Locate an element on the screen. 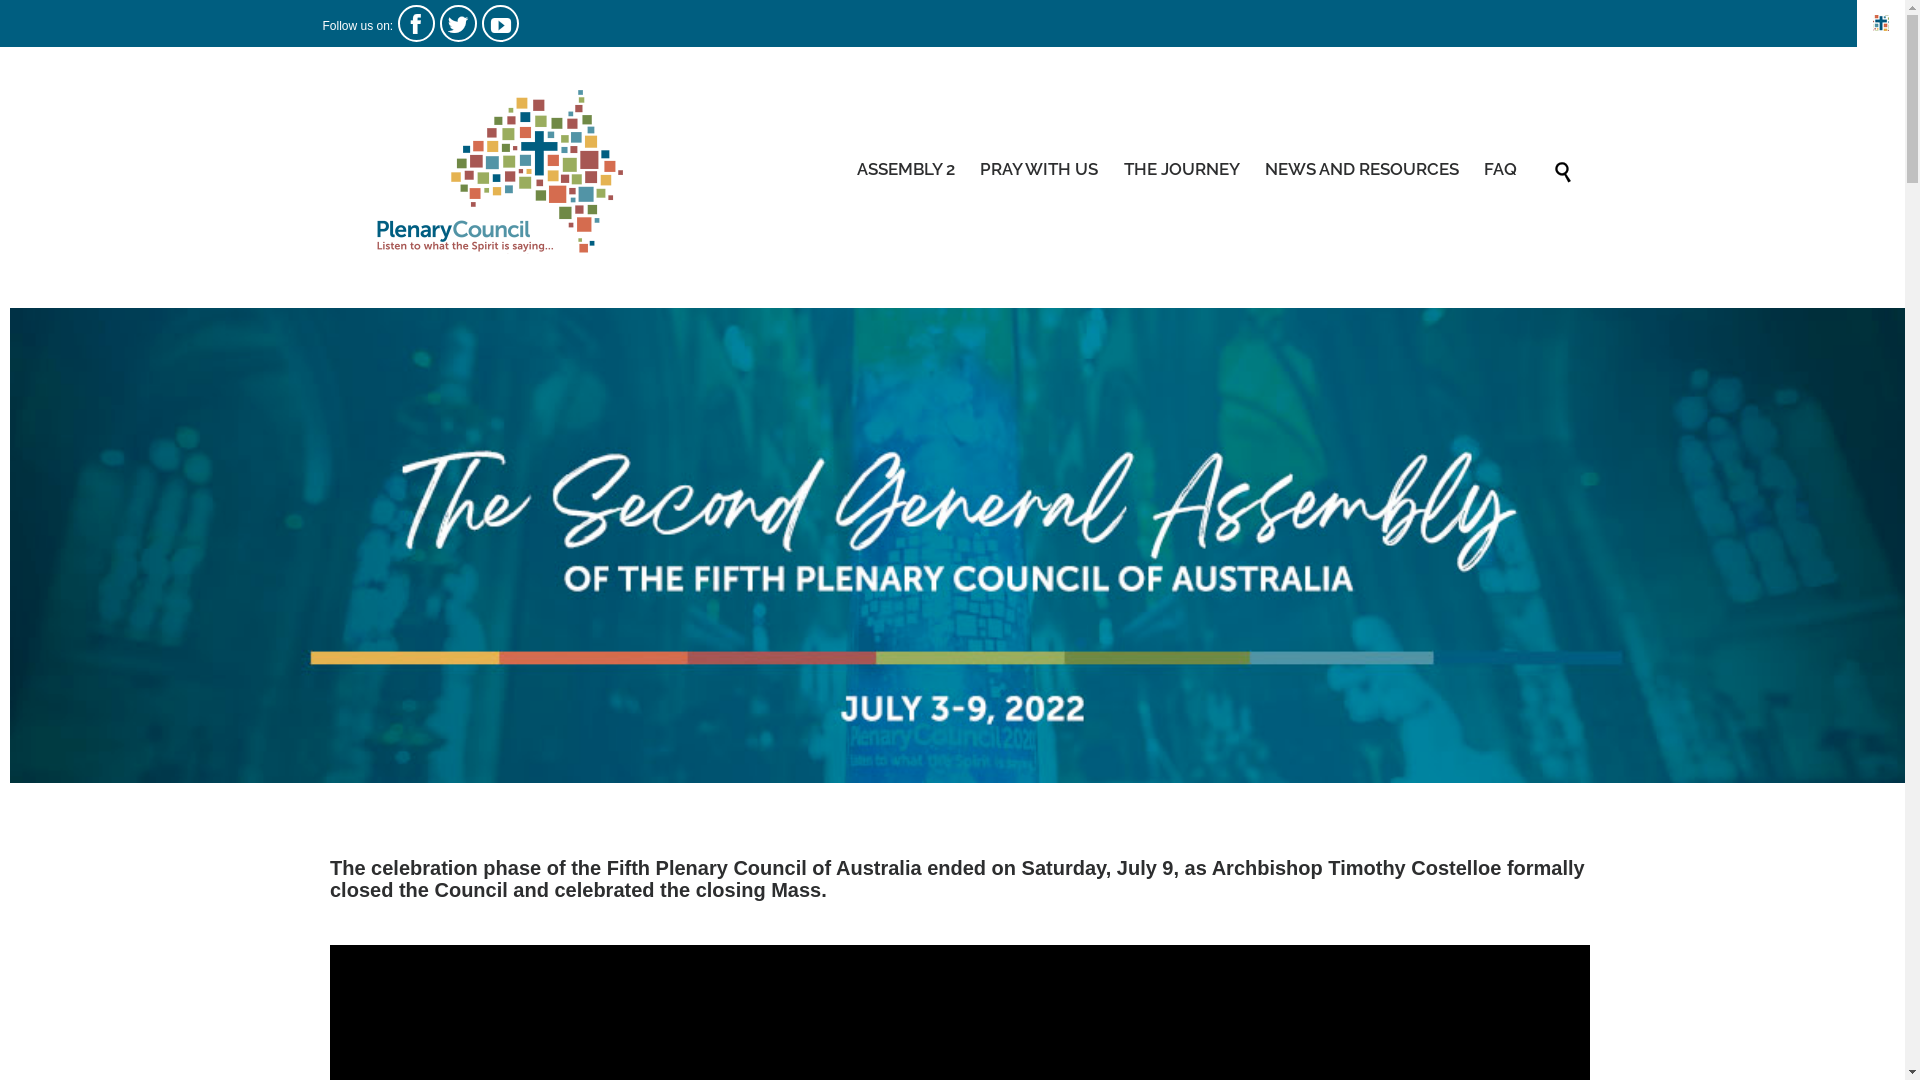 The width and height of the screenshot is (1920, 1080). Skip to content is located at coordinates (1532, 146).